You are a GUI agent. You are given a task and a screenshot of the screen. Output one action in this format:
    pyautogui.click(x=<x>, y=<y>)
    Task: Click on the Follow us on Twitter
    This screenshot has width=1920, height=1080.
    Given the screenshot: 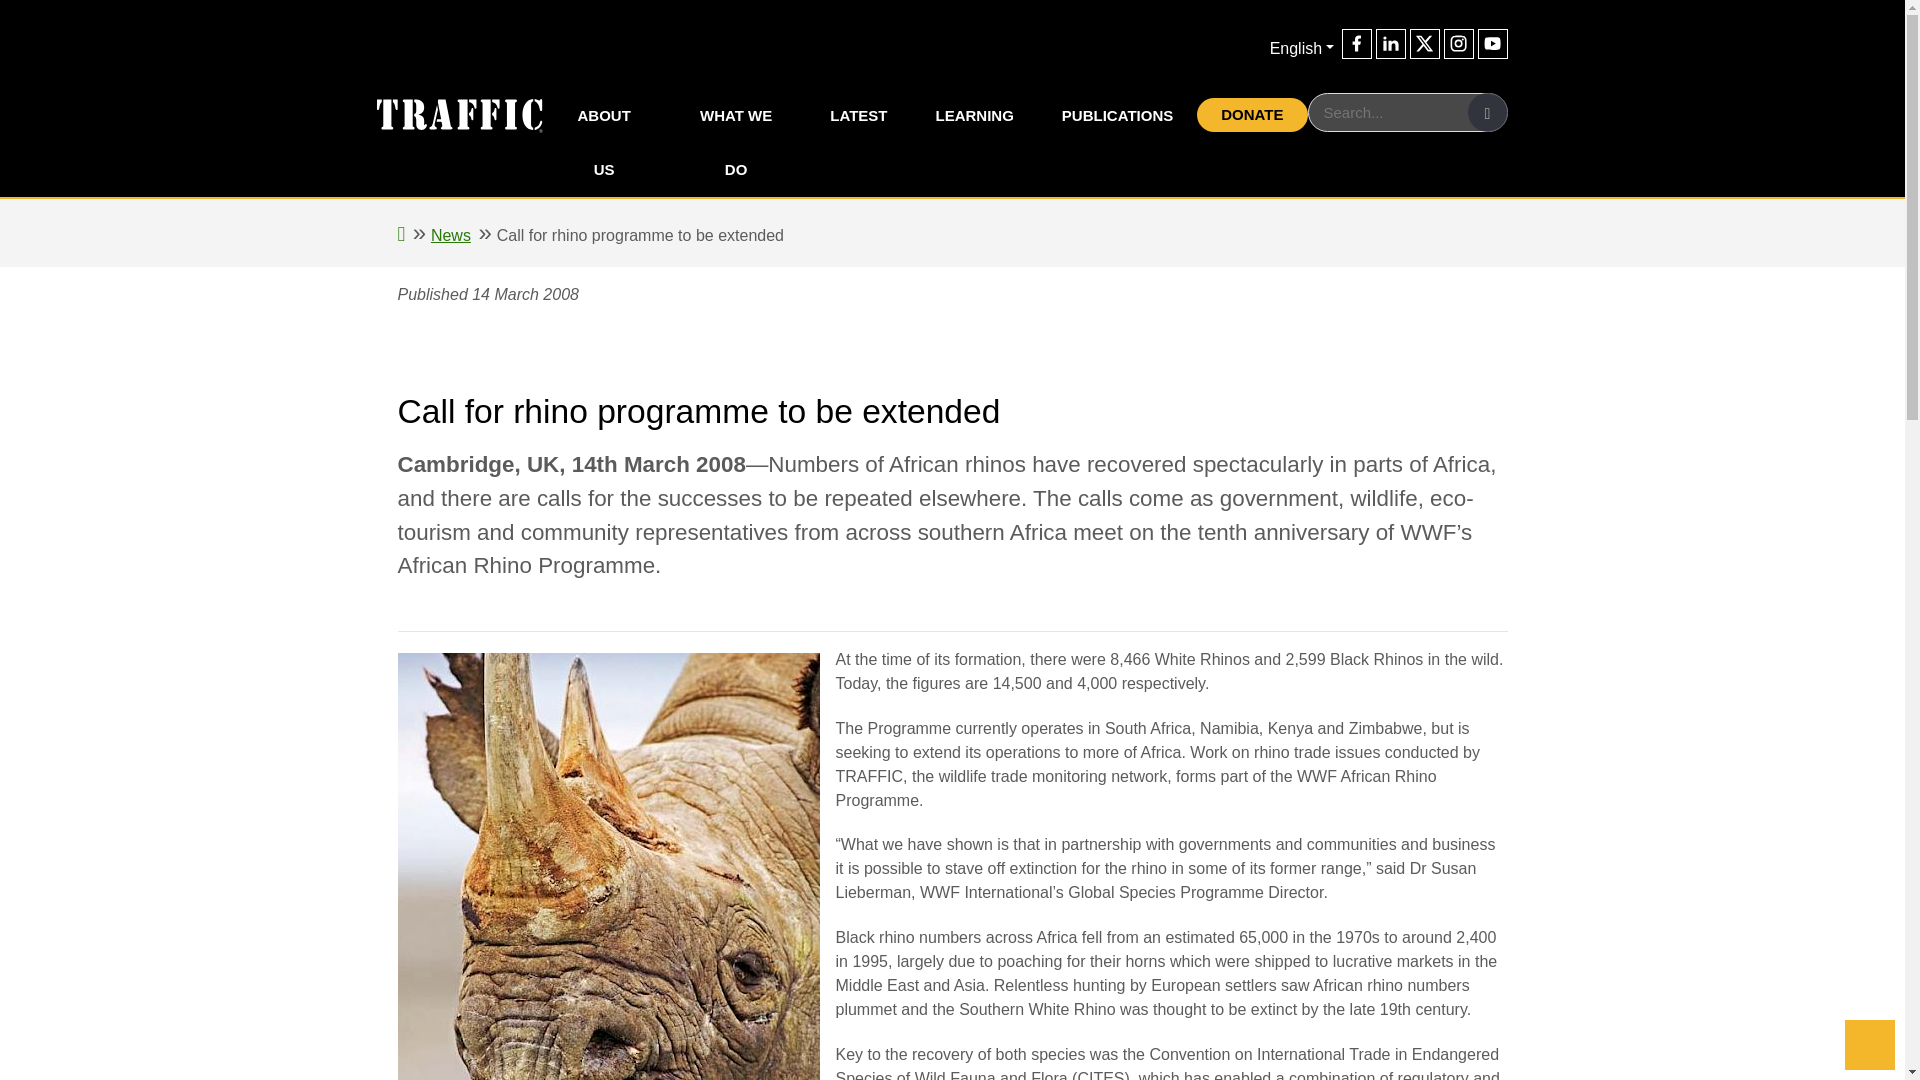 What is the action you would take?
    pyautogui.click(x=1424, y=44)
    